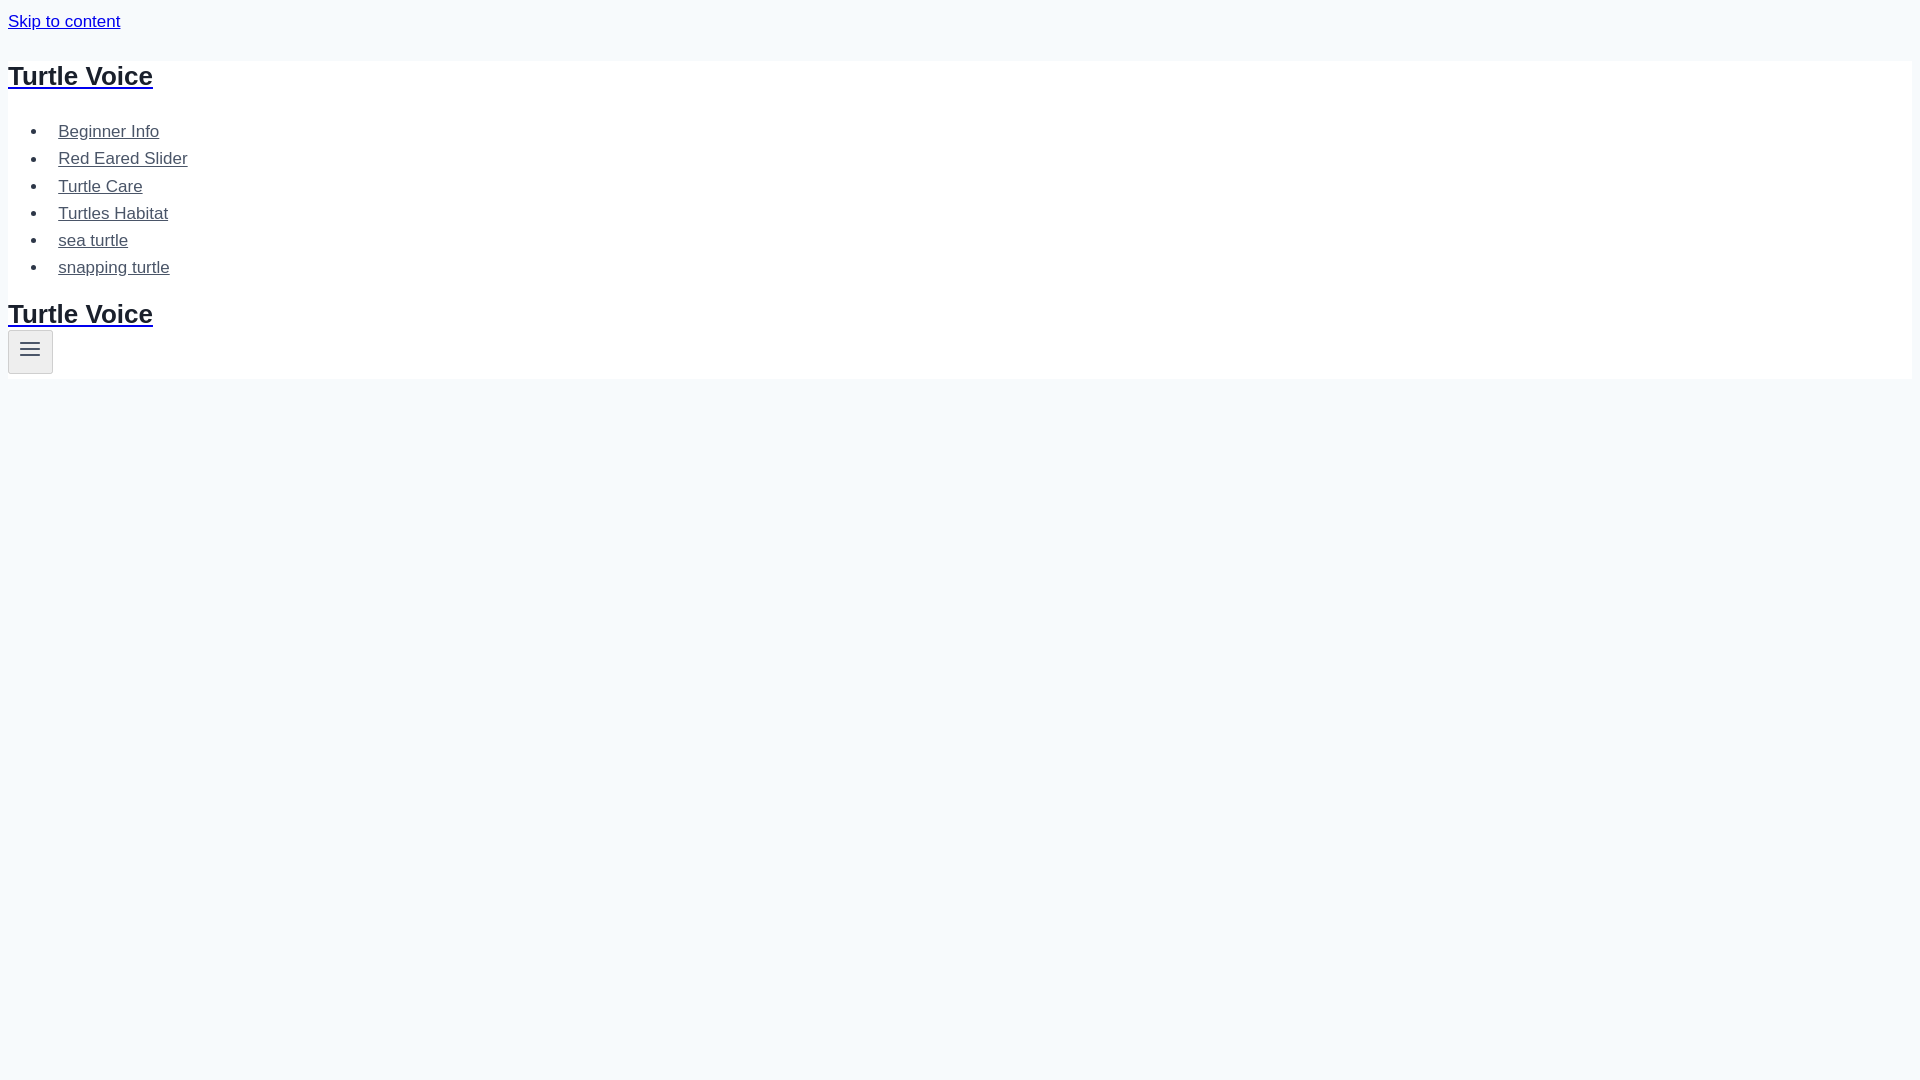 The image size is (1920, 1080). I want to click on Turtle Care, so click(100, 186).